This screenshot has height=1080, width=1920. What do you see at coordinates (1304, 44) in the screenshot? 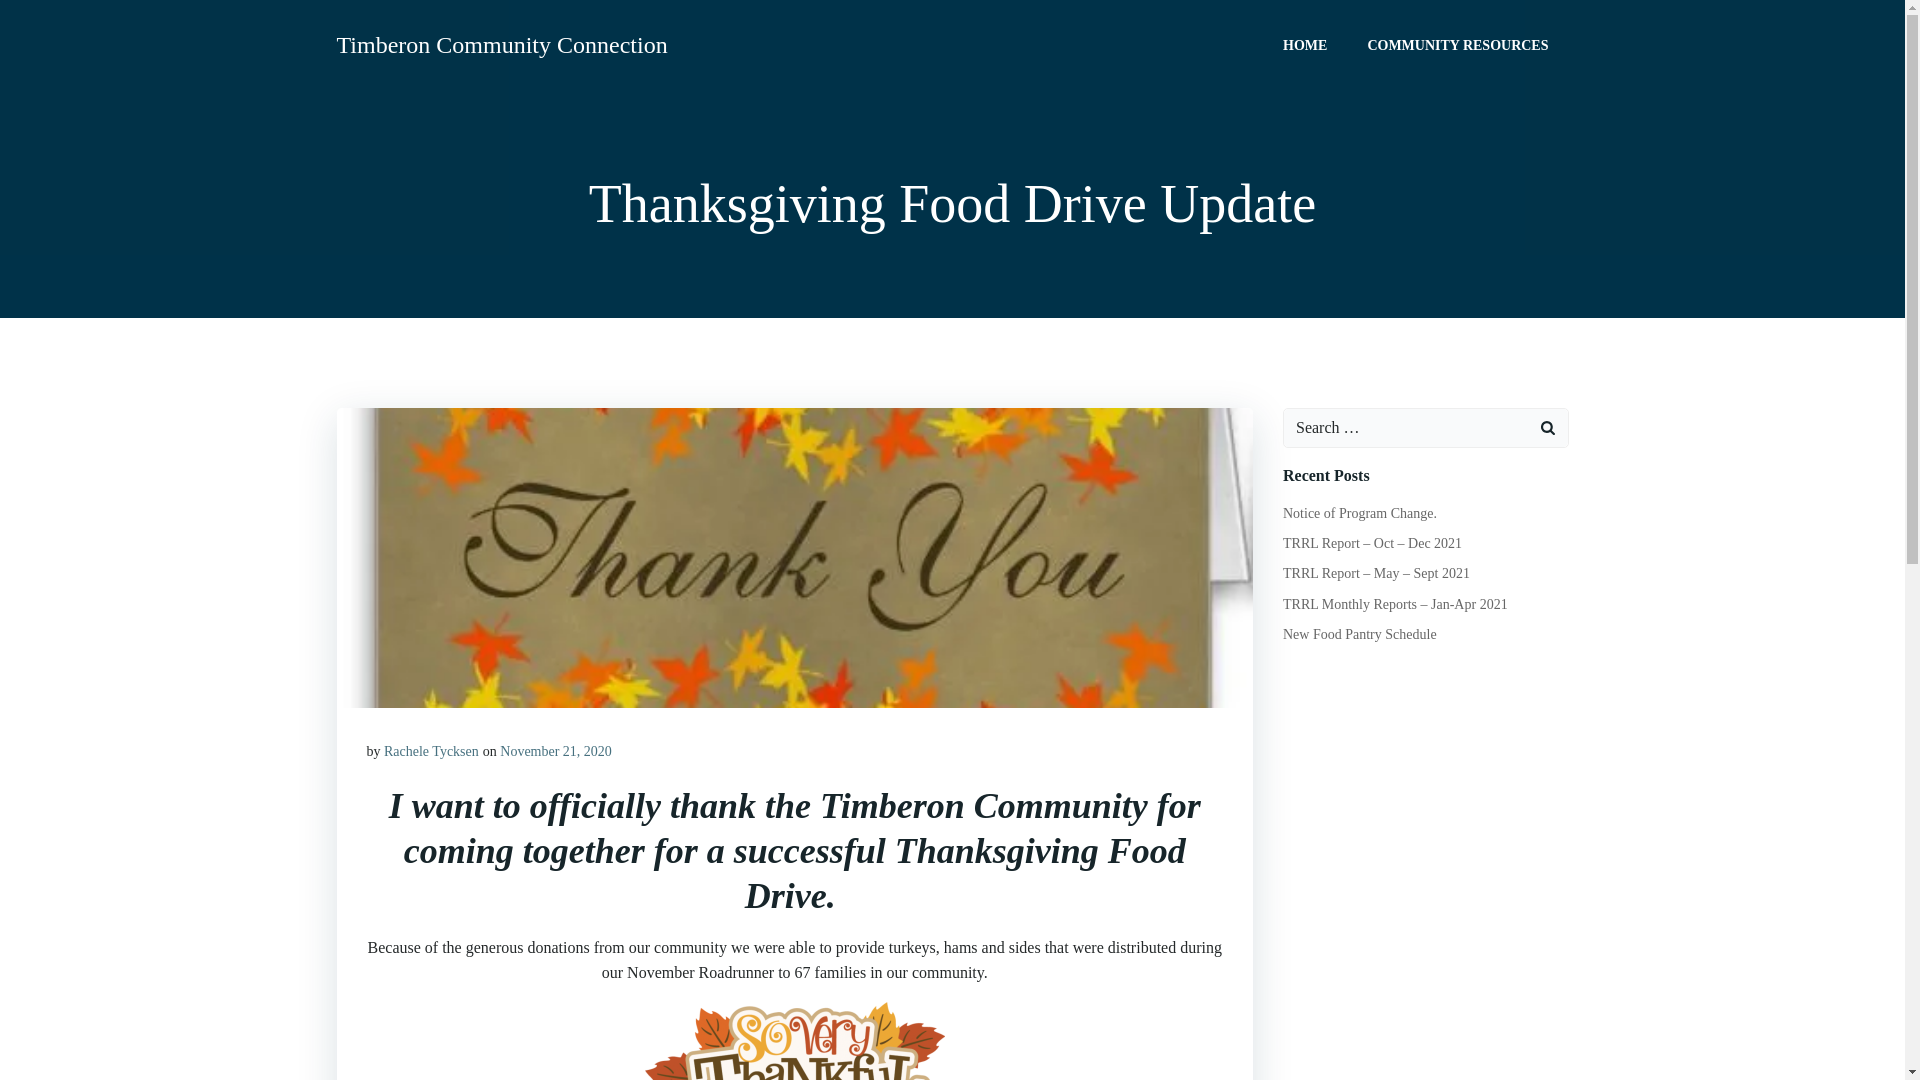
I see `HOME` at bounding box center [1304, 44].